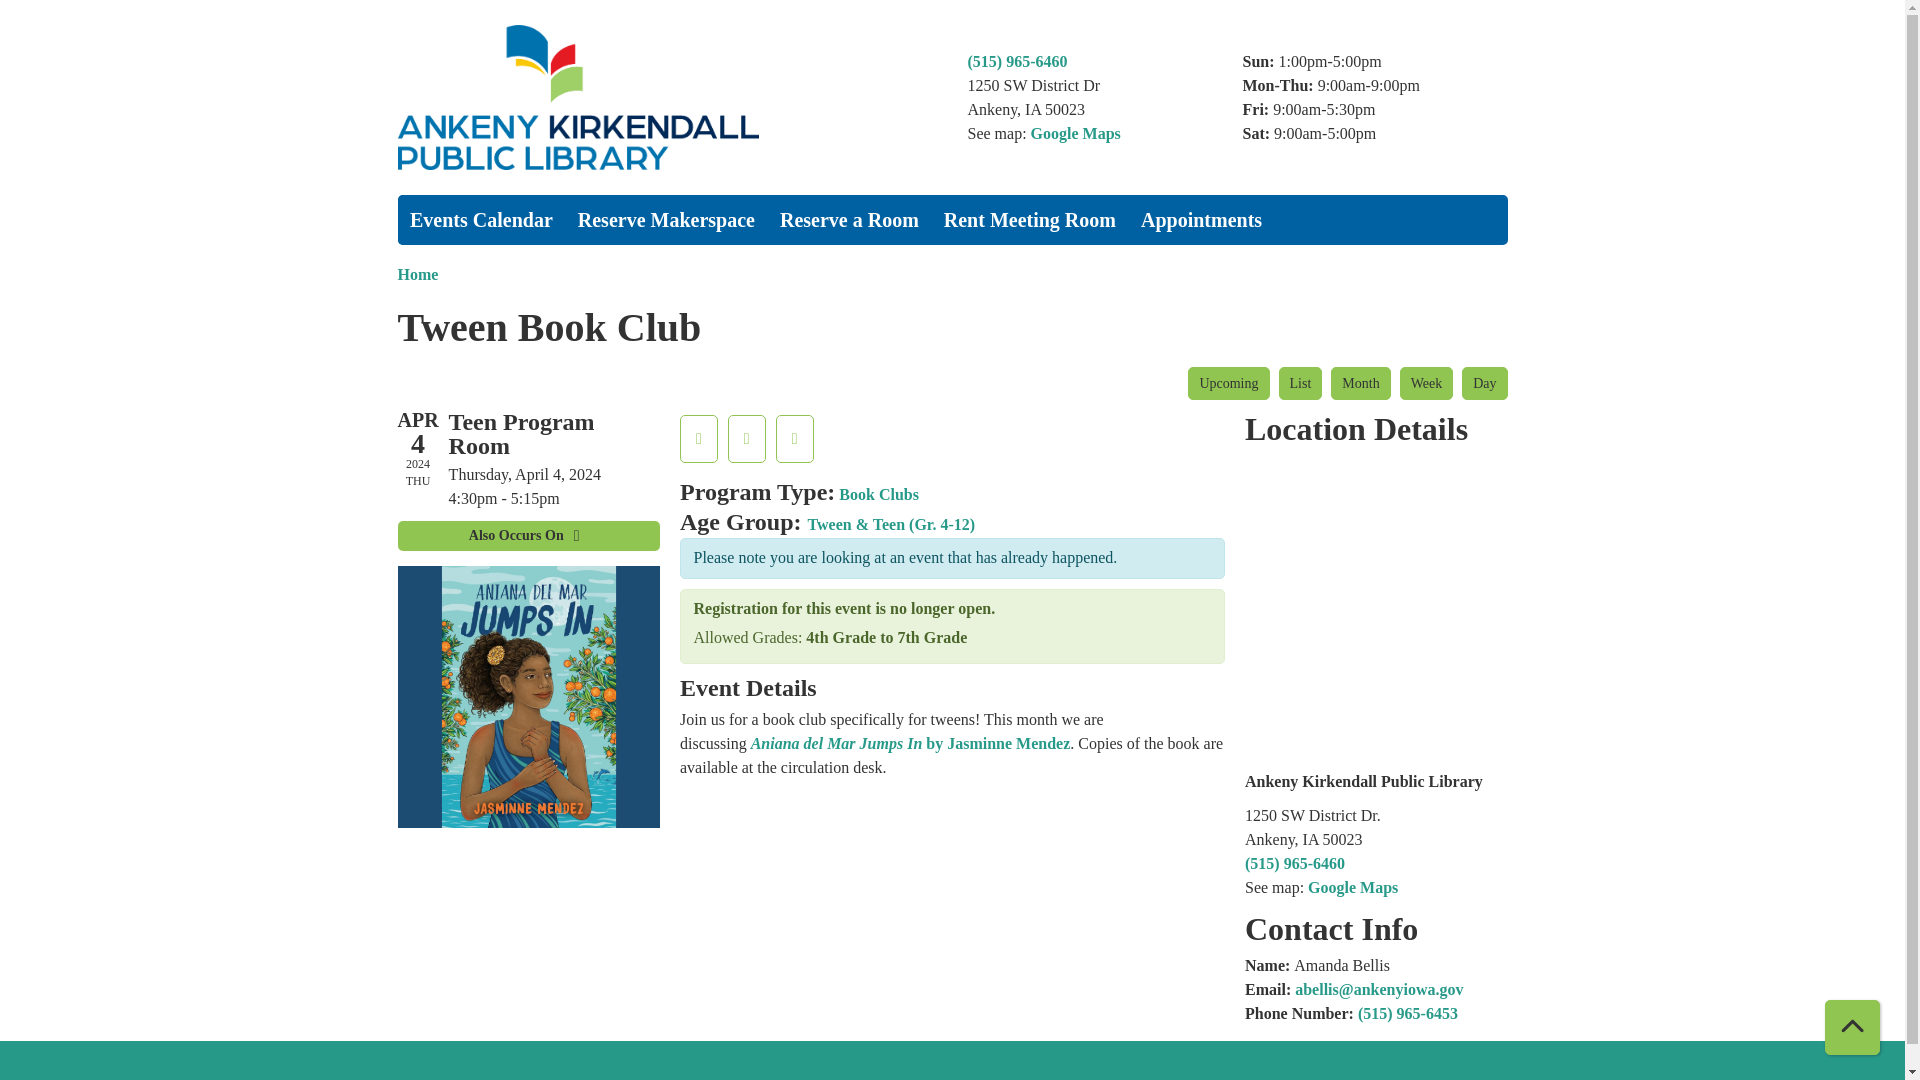 This screenshot has height=1080, width=1920. Describe the element at coordinates (1484, 383) in the screenshot. I see `Day` at that location.